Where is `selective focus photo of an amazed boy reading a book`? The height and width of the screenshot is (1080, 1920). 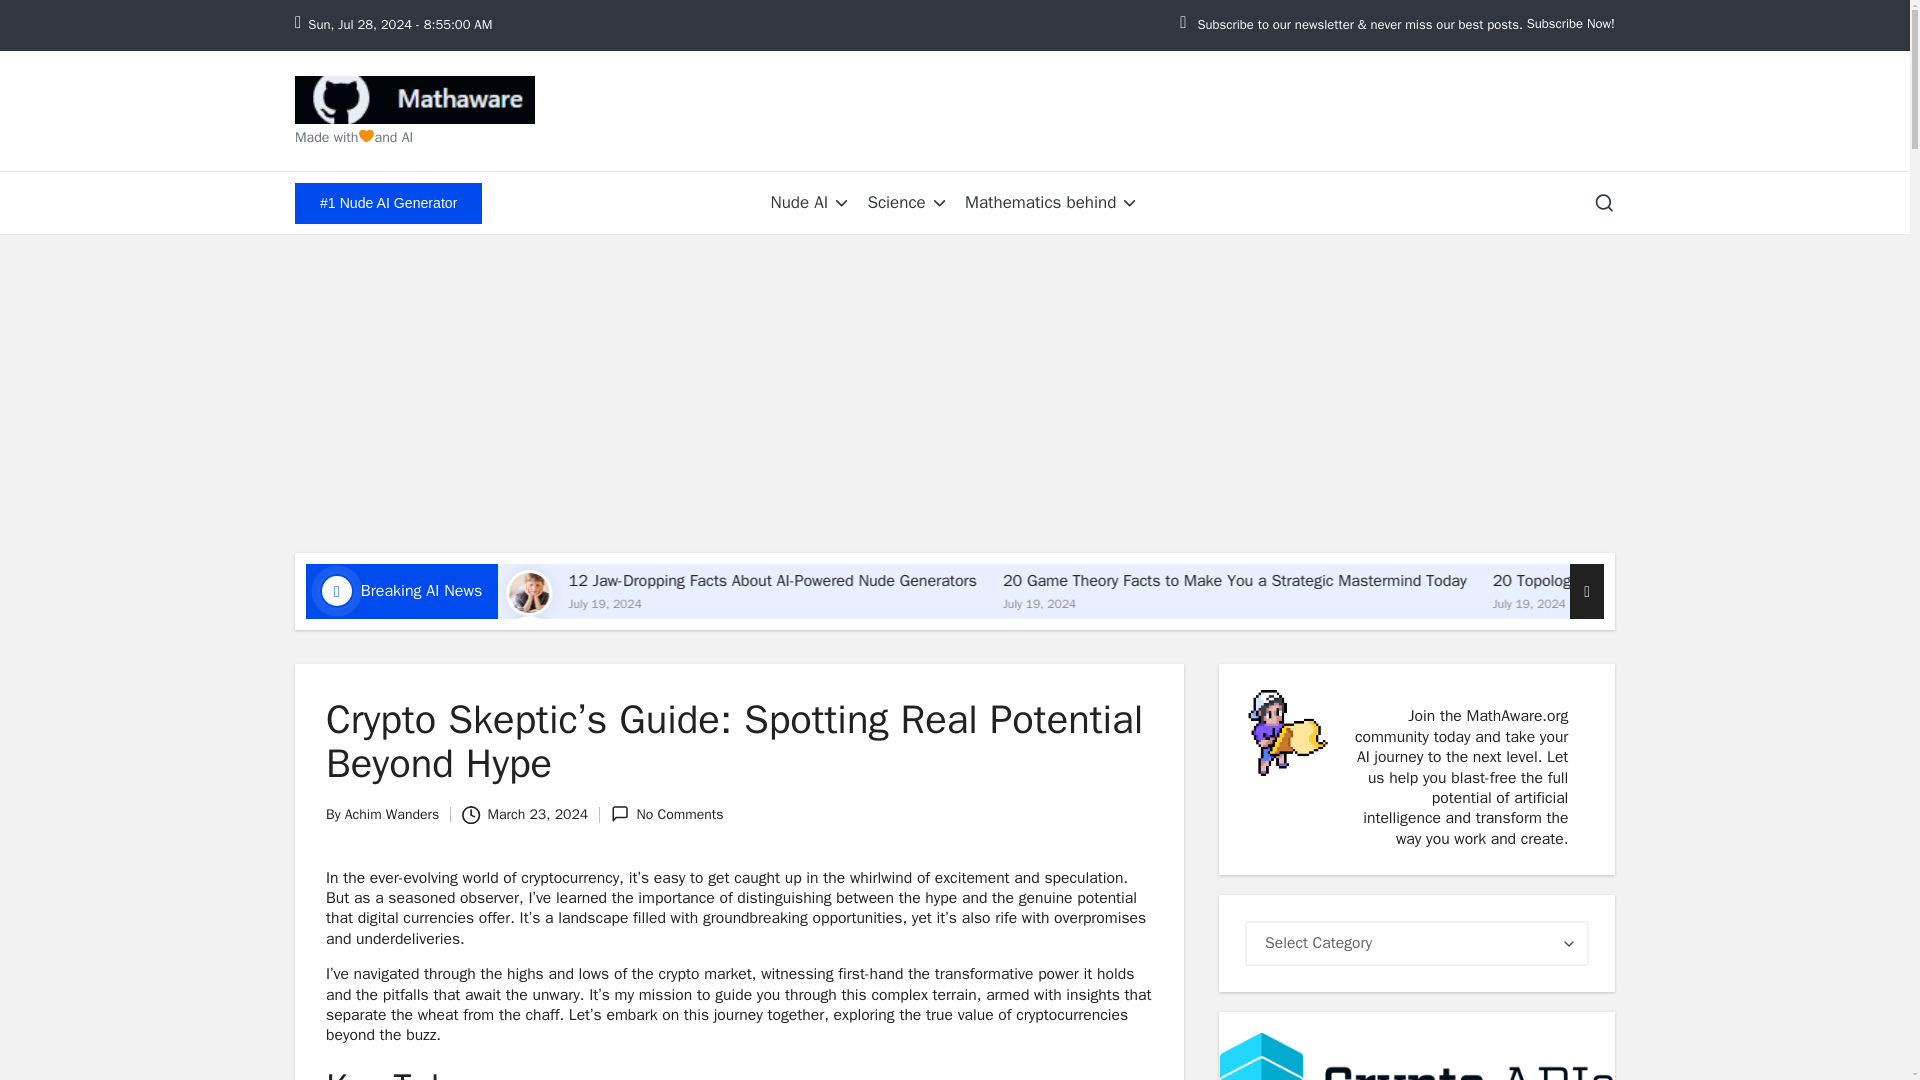 selective focus photo of an amazed boy reading a book is located at coordinates (744, 592).